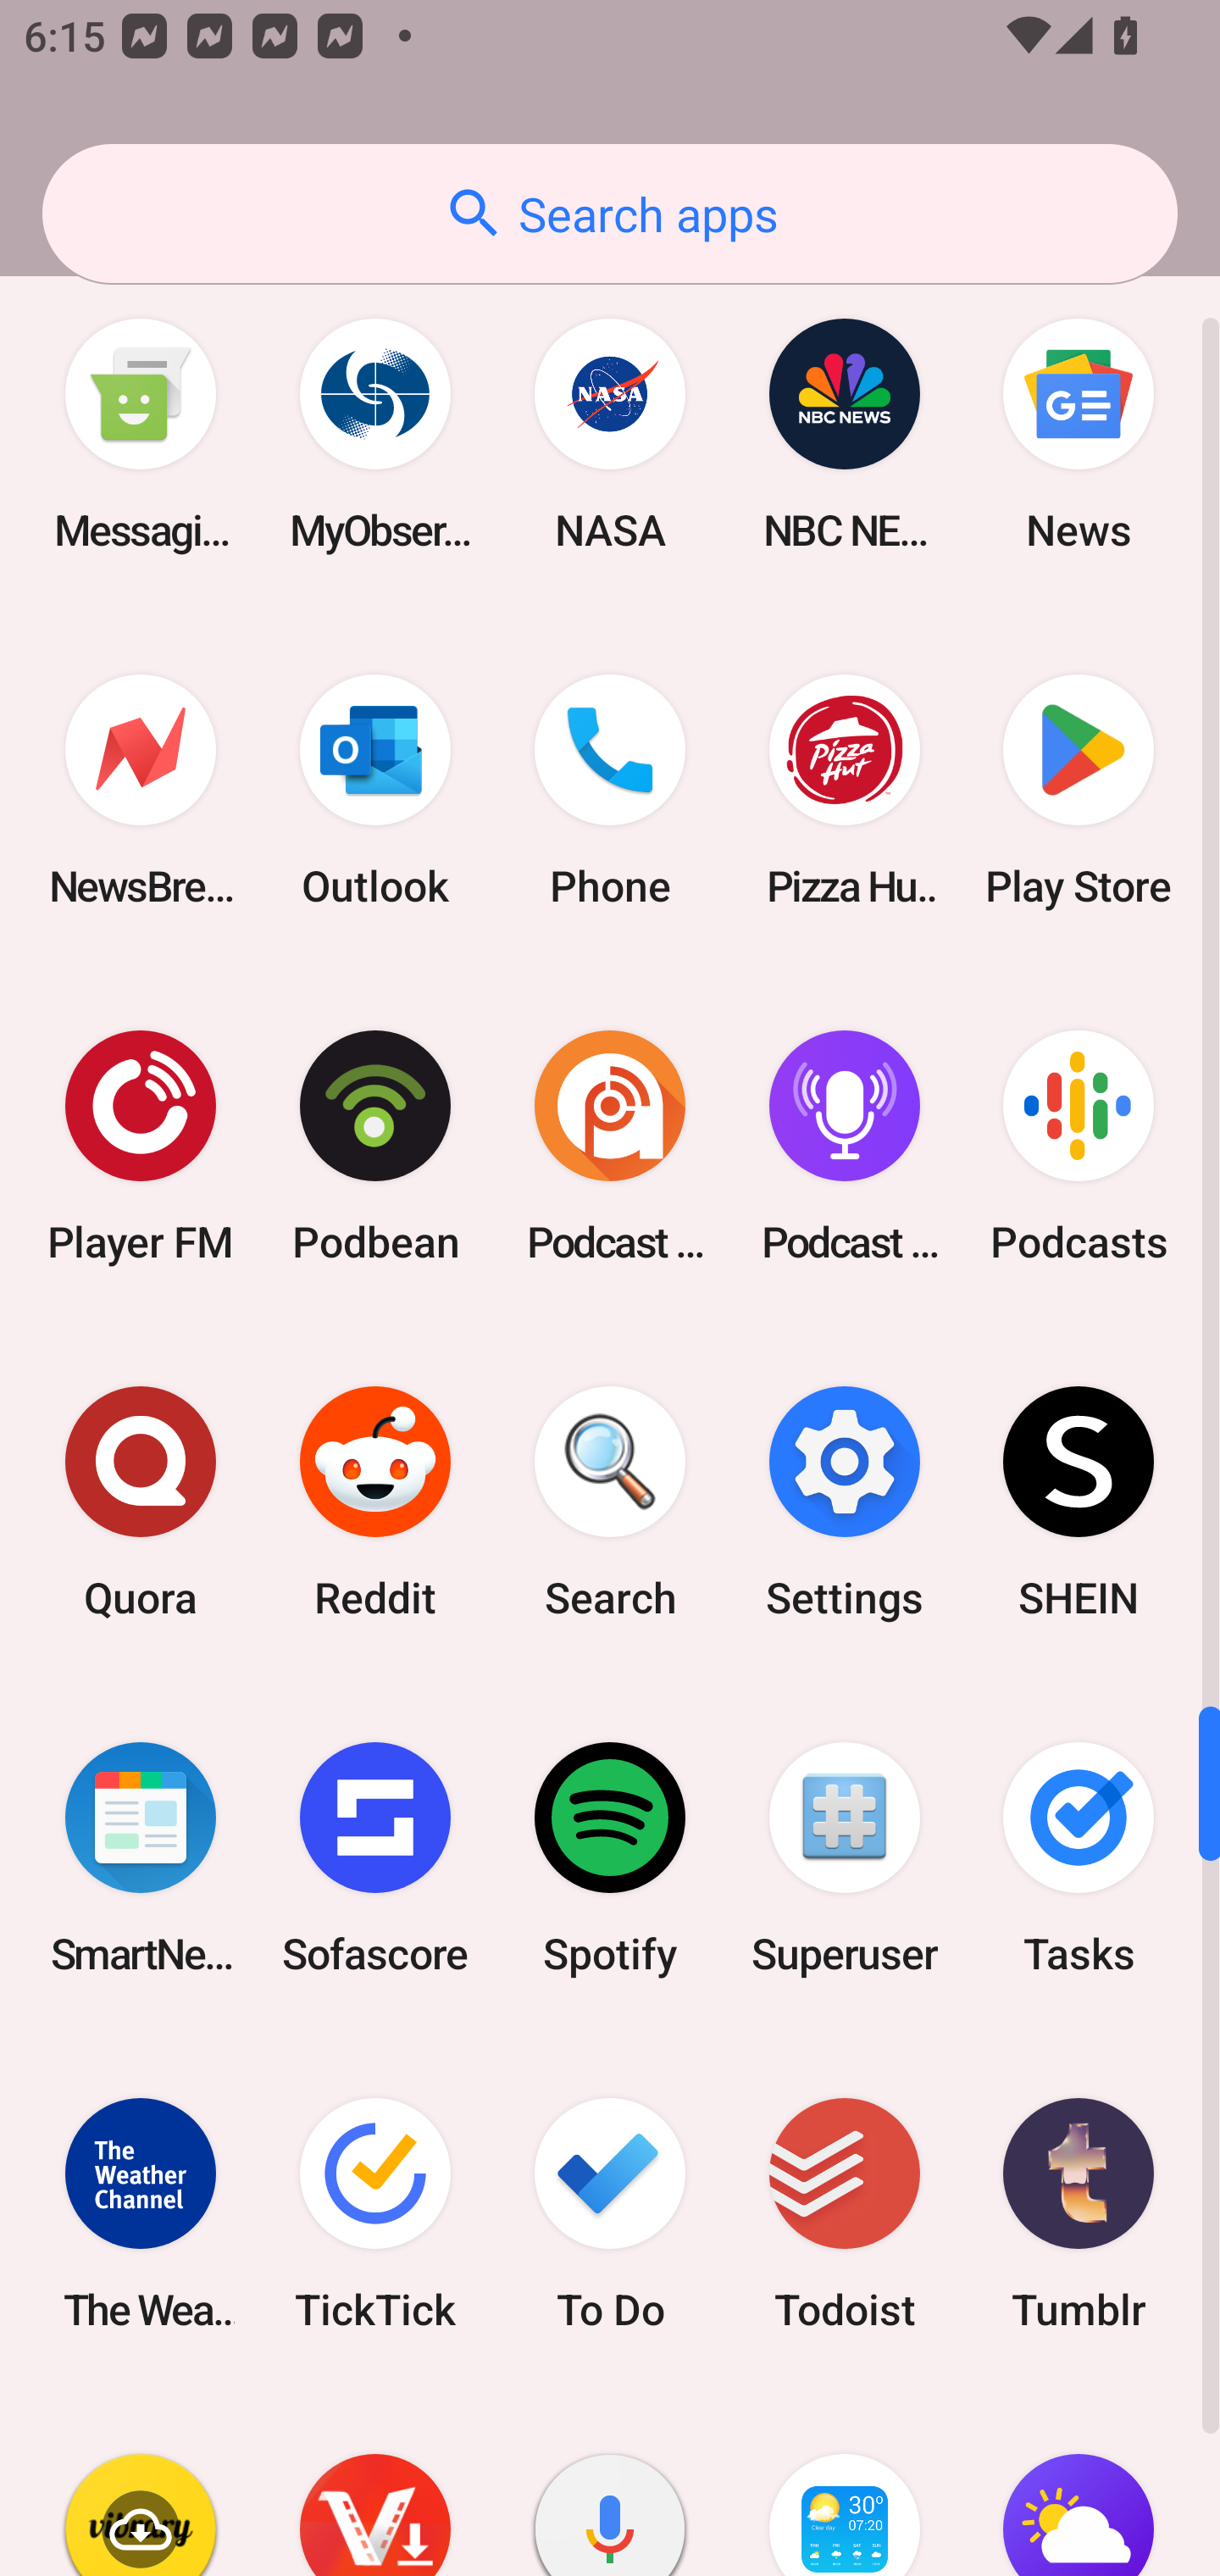 This screenshot has height=2576, width=1220. I want to click on   Search apps, so click(610, 214).